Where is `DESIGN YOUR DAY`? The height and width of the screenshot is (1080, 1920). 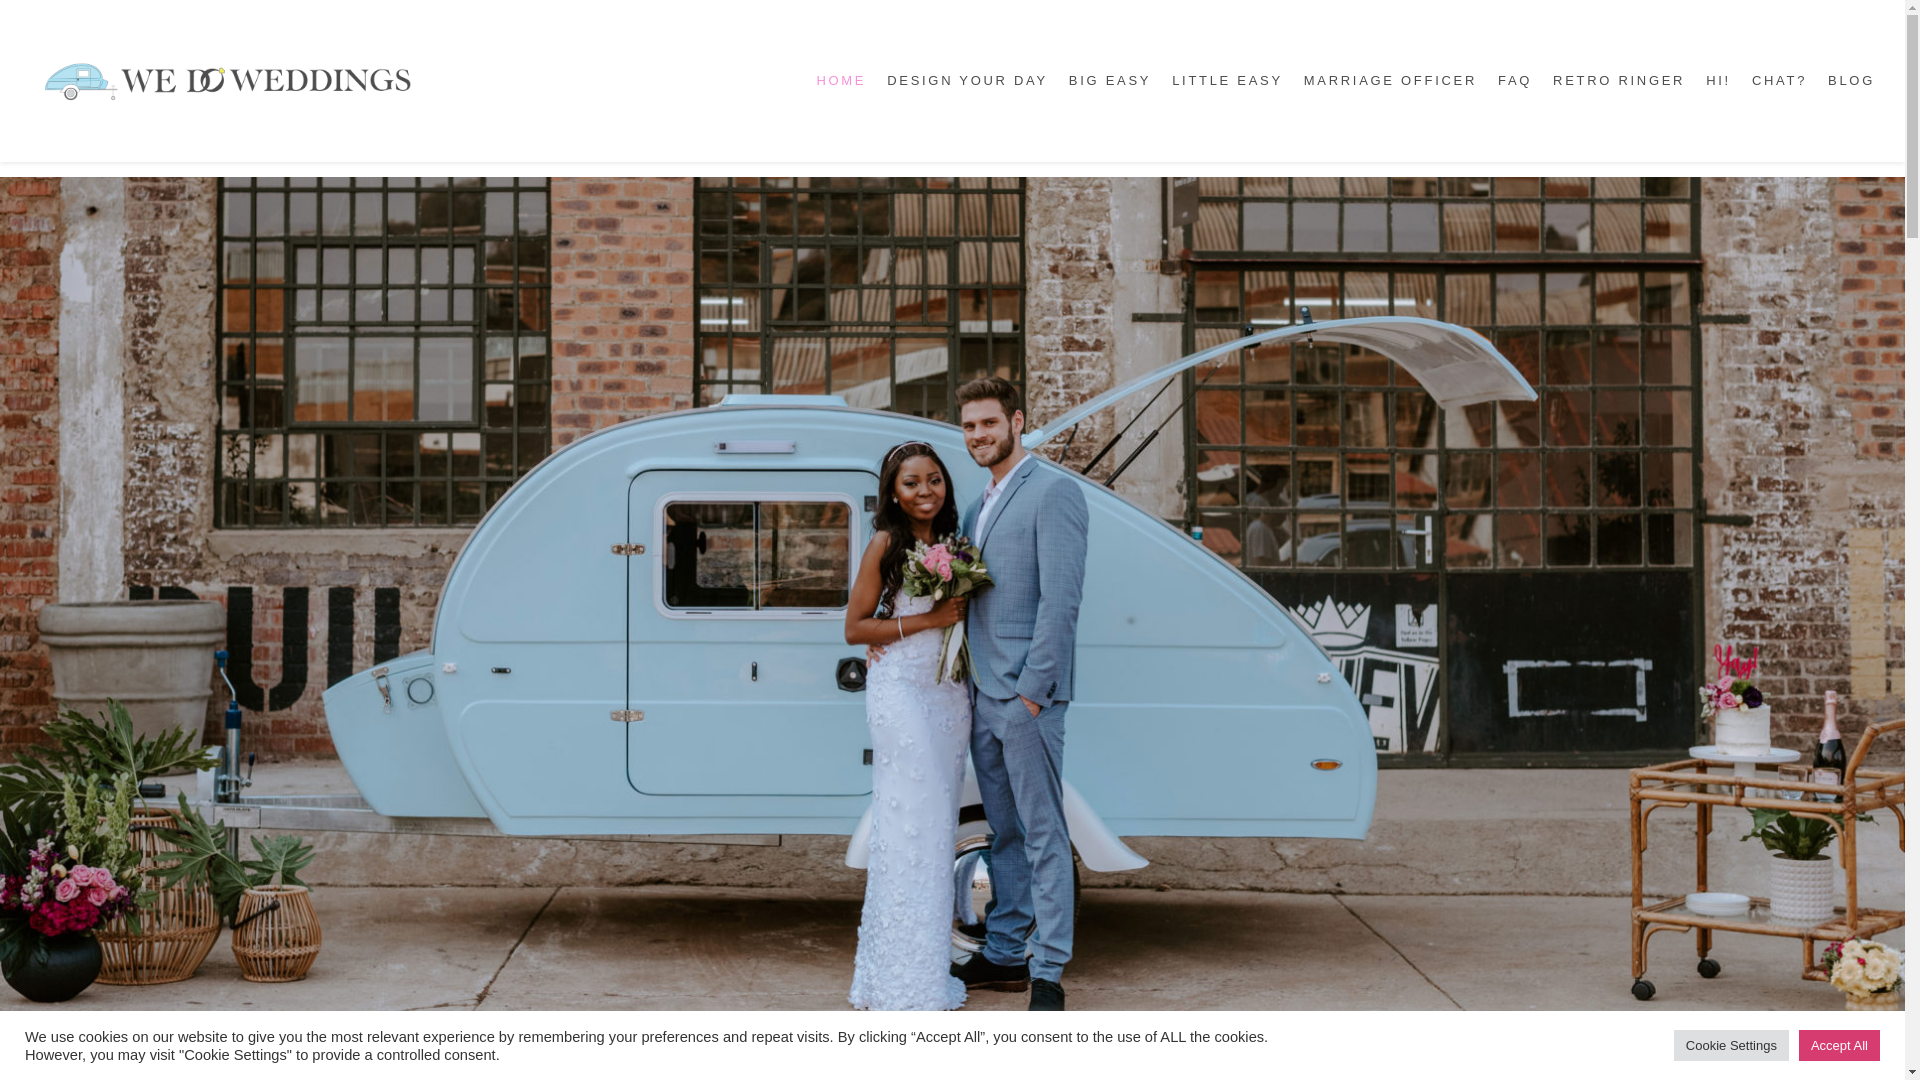 DESIGN YOUR DAY is located at coordinates (967, 80).